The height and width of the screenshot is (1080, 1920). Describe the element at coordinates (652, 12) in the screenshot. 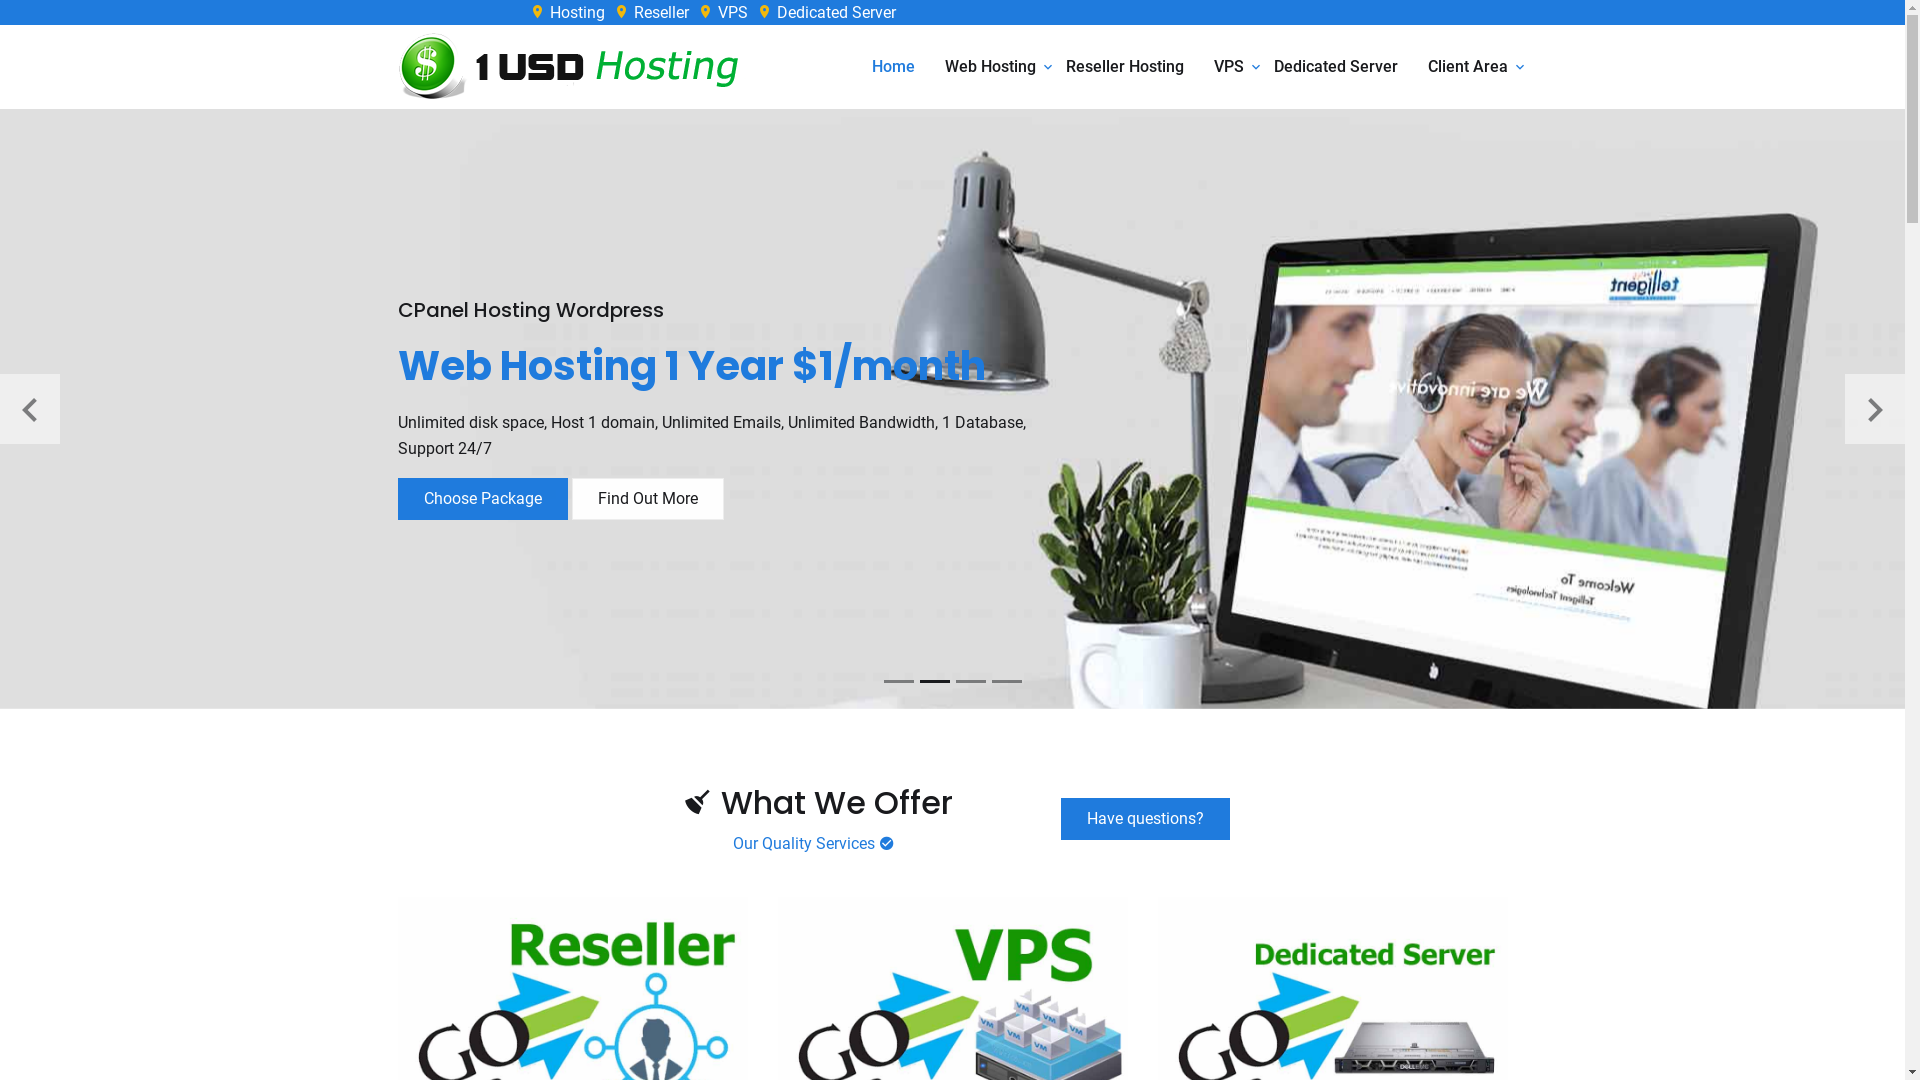

I see `Reseller` at that location.